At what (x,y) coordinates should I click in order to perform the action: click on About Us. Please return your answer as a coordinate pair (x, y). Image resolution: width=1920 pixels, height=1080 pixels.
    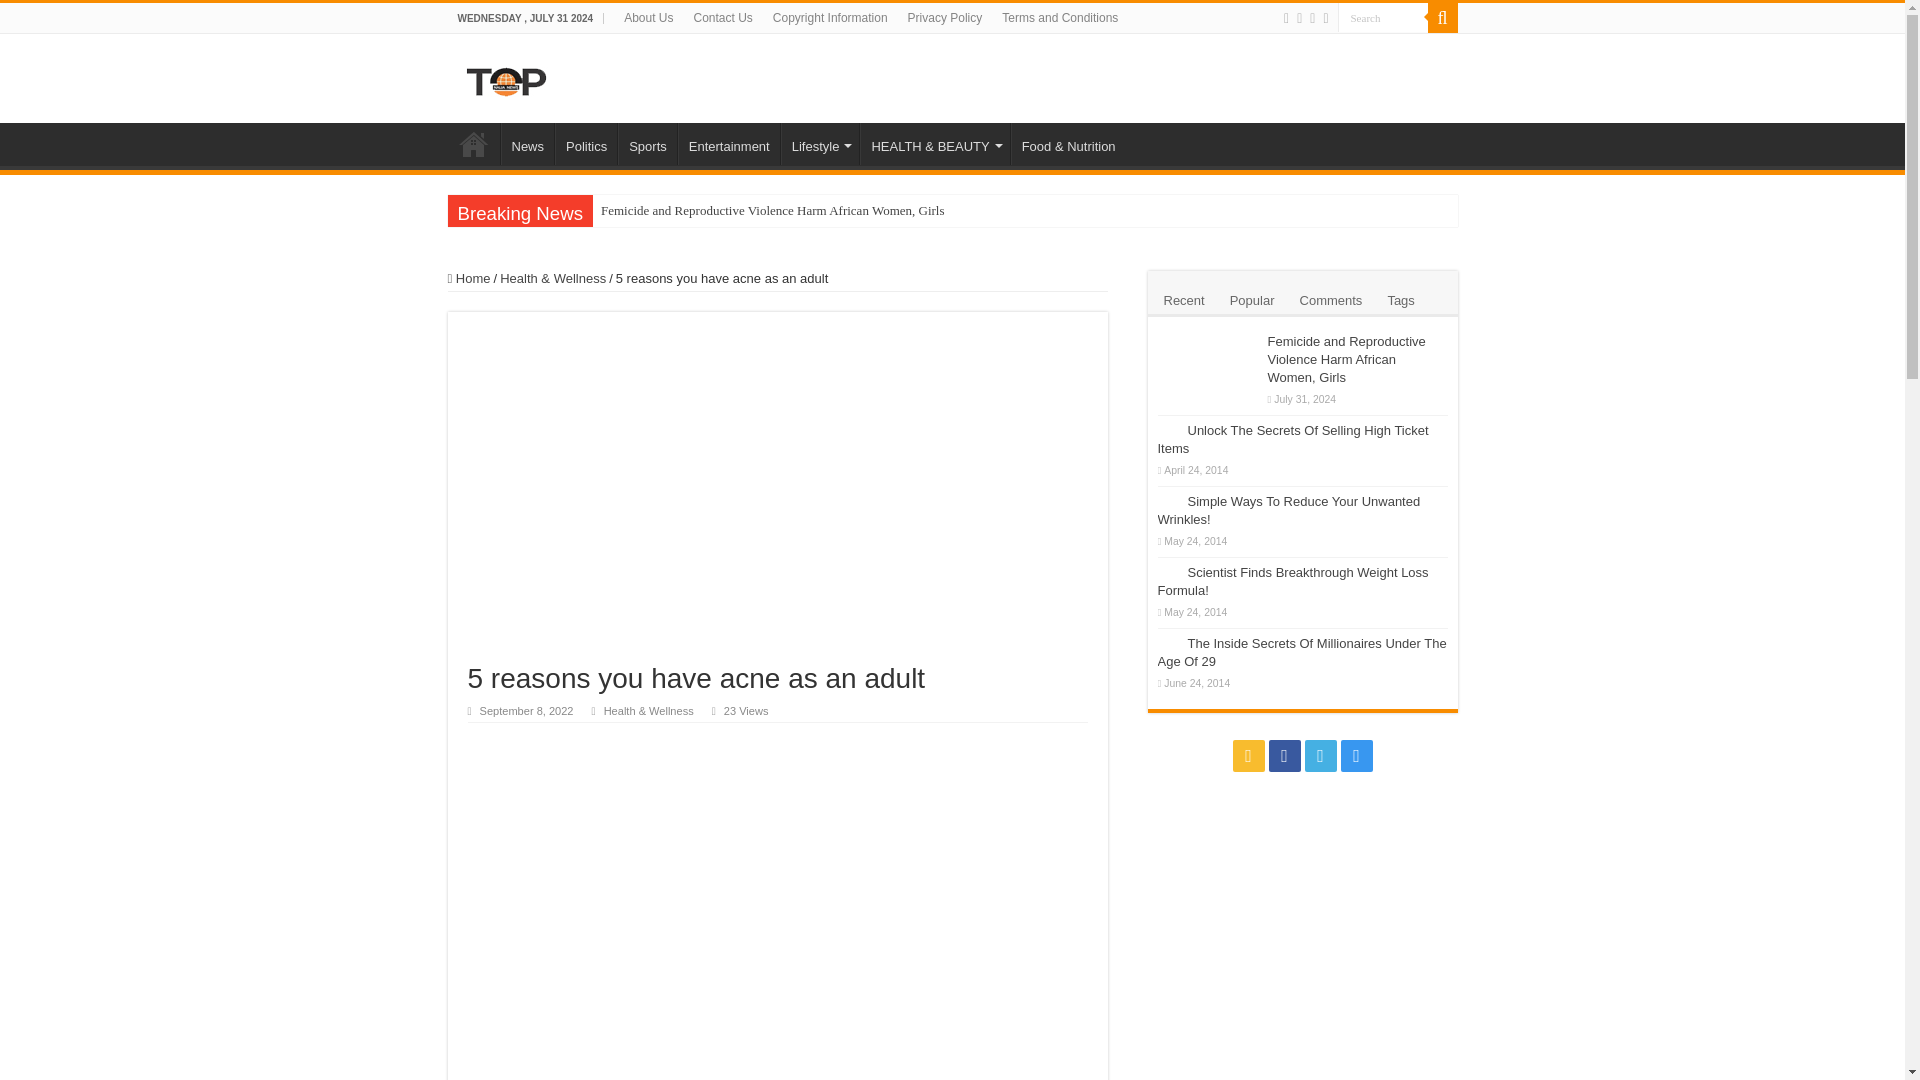
    Looking at the image, I should click on (648, 18).